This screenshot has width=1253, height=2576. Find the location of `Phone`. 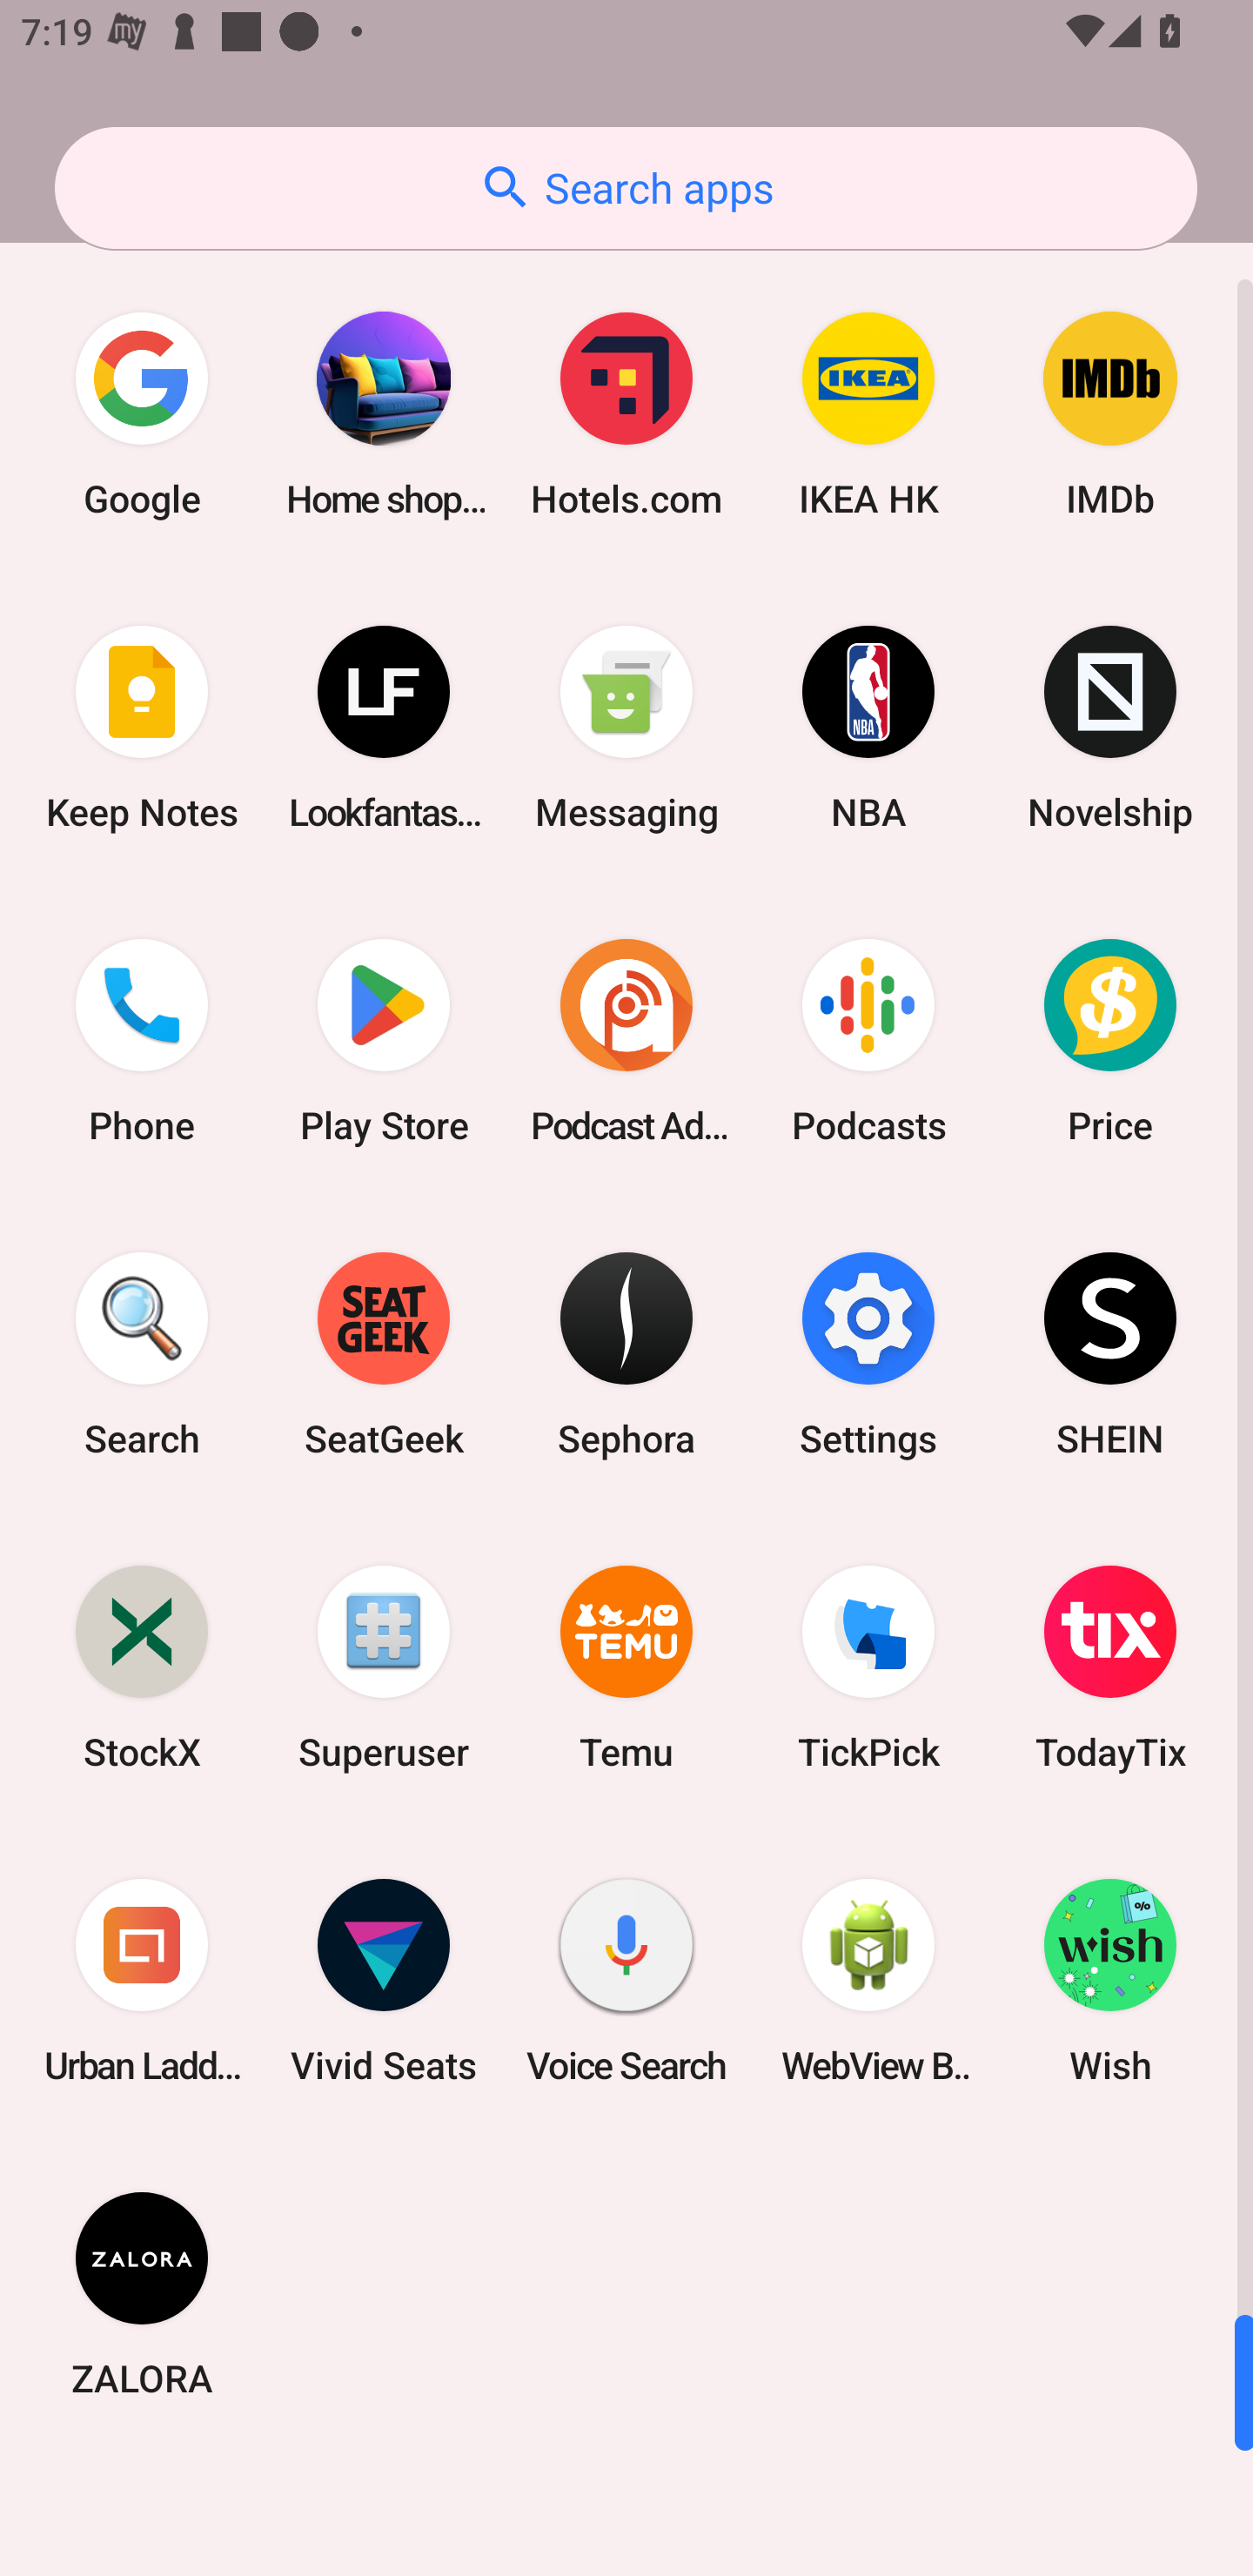

Phone is located at coordinates (142, 1041).